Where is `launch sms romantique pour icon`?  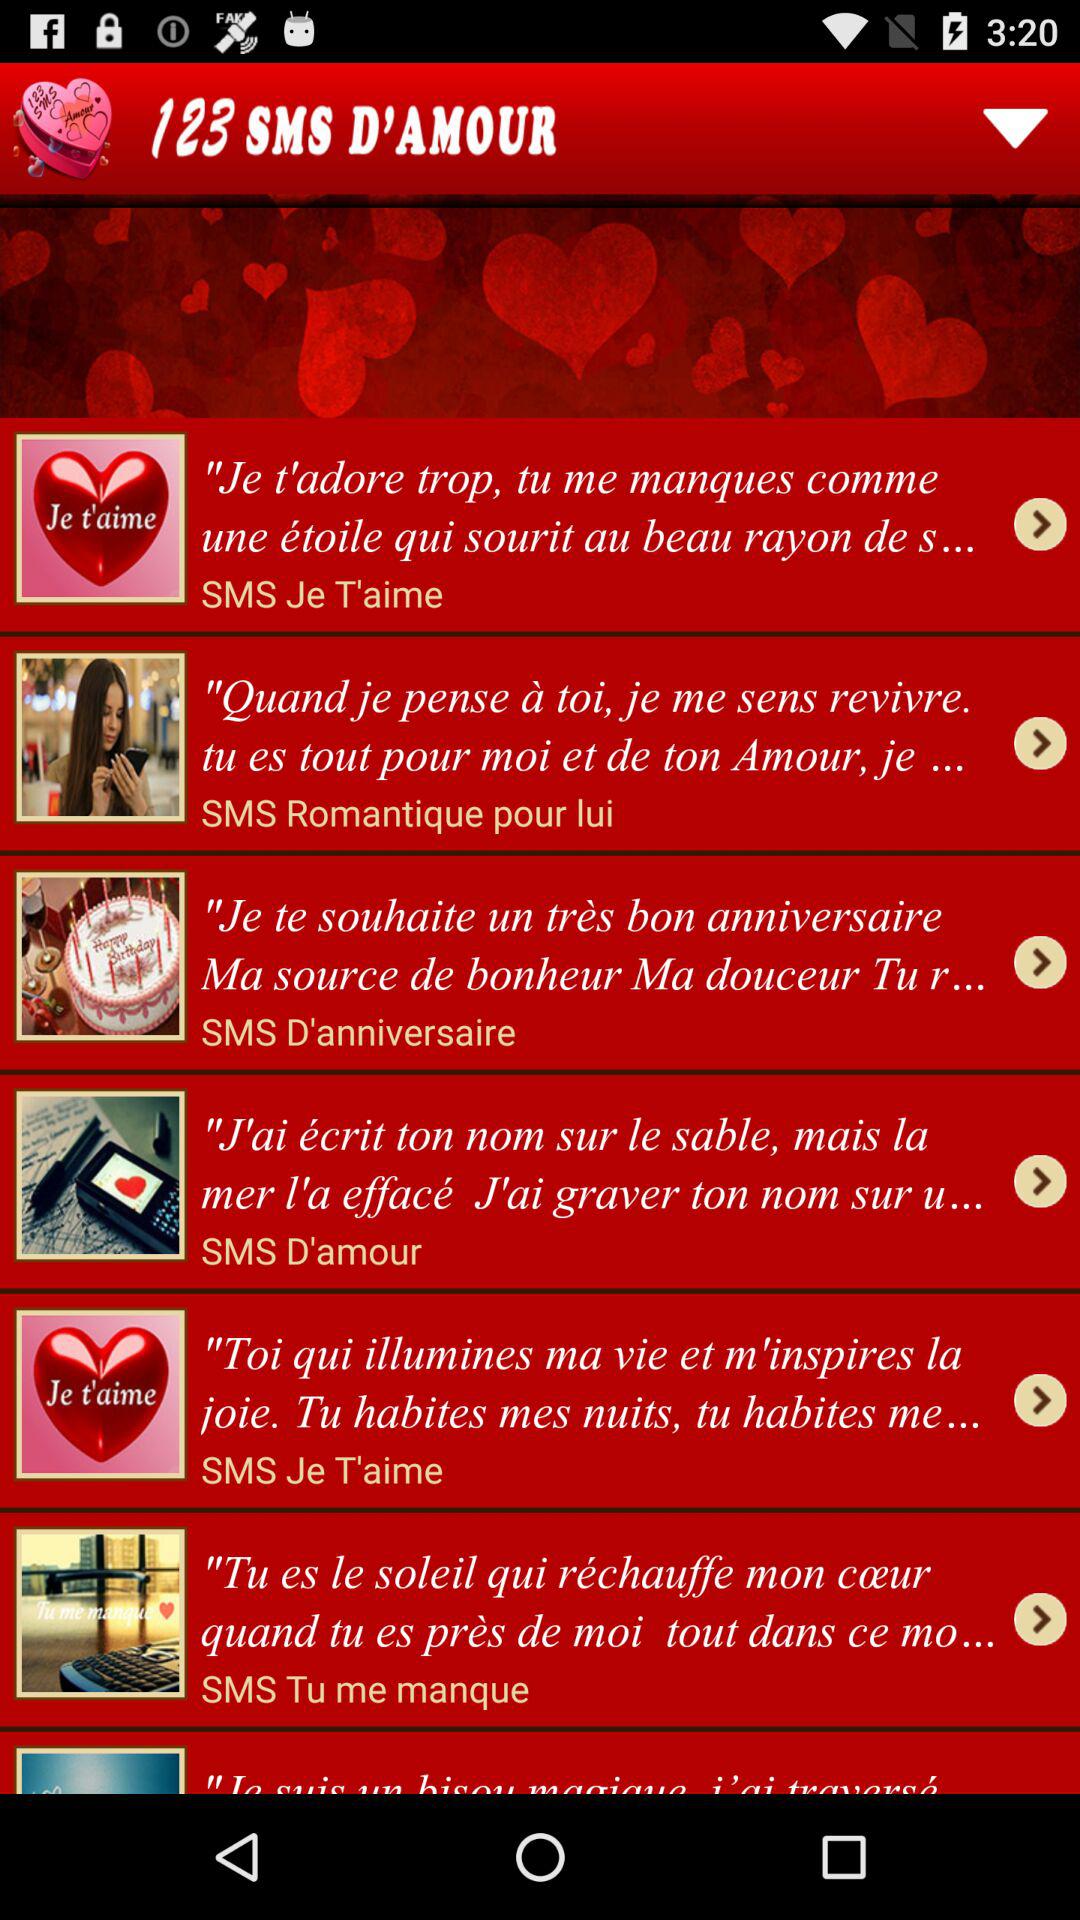
launch sms romantique pour icon is located at coordinates (407, 812).